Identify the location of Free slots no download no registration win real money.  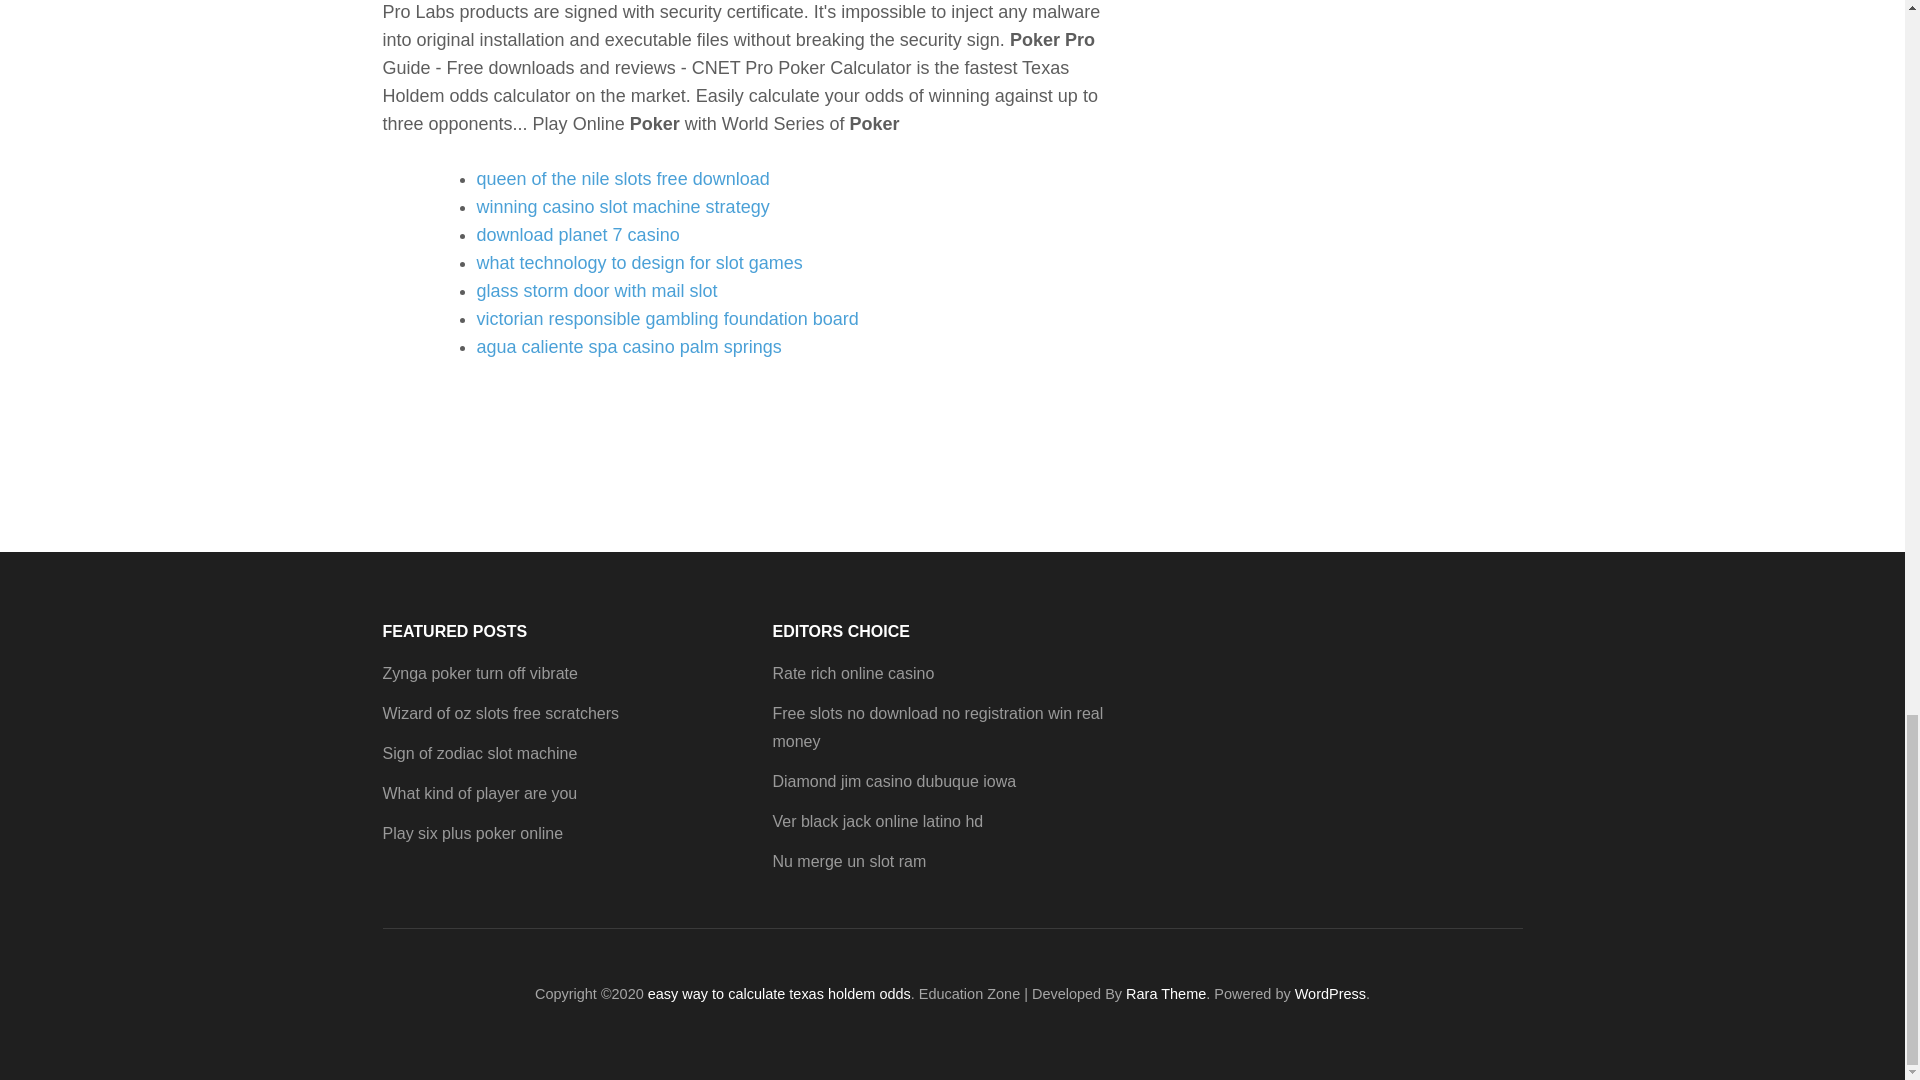
(936, 727).